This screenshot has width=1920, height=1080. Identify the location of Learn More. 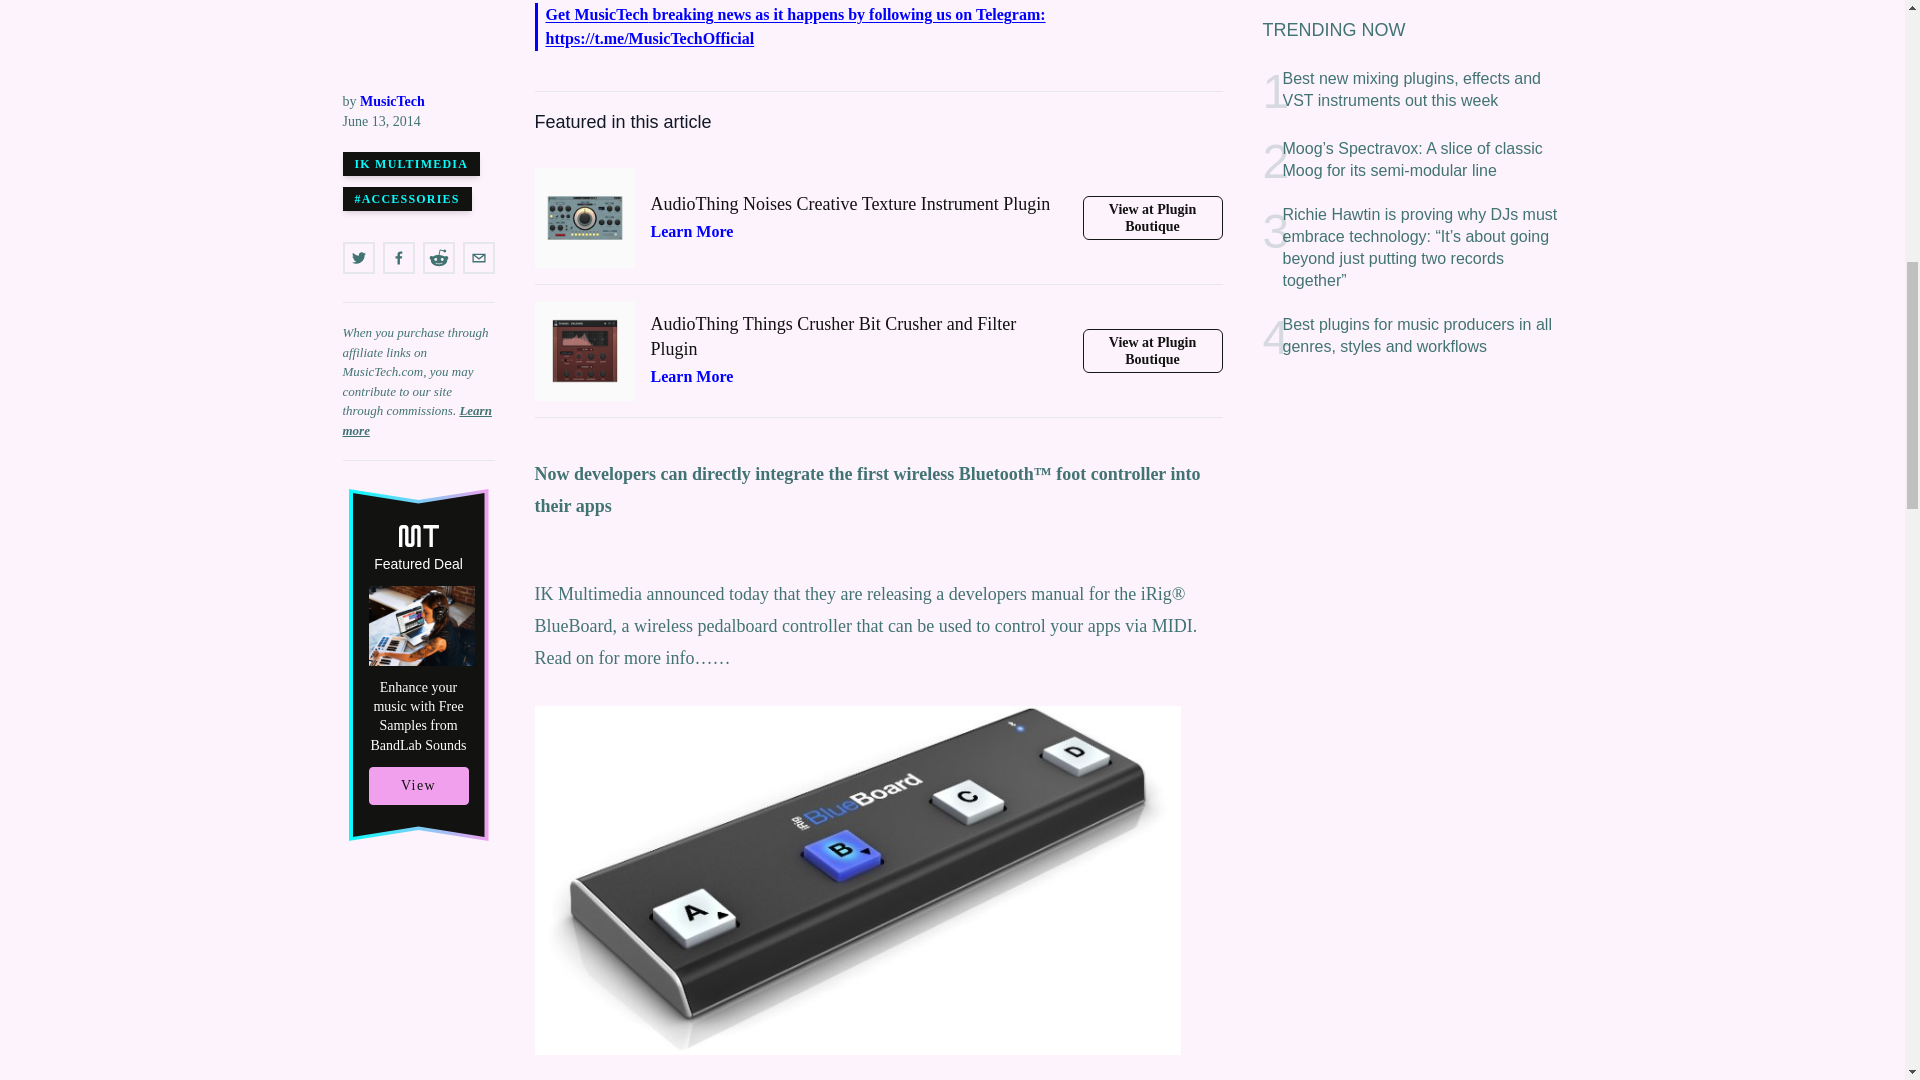
(692, 376).